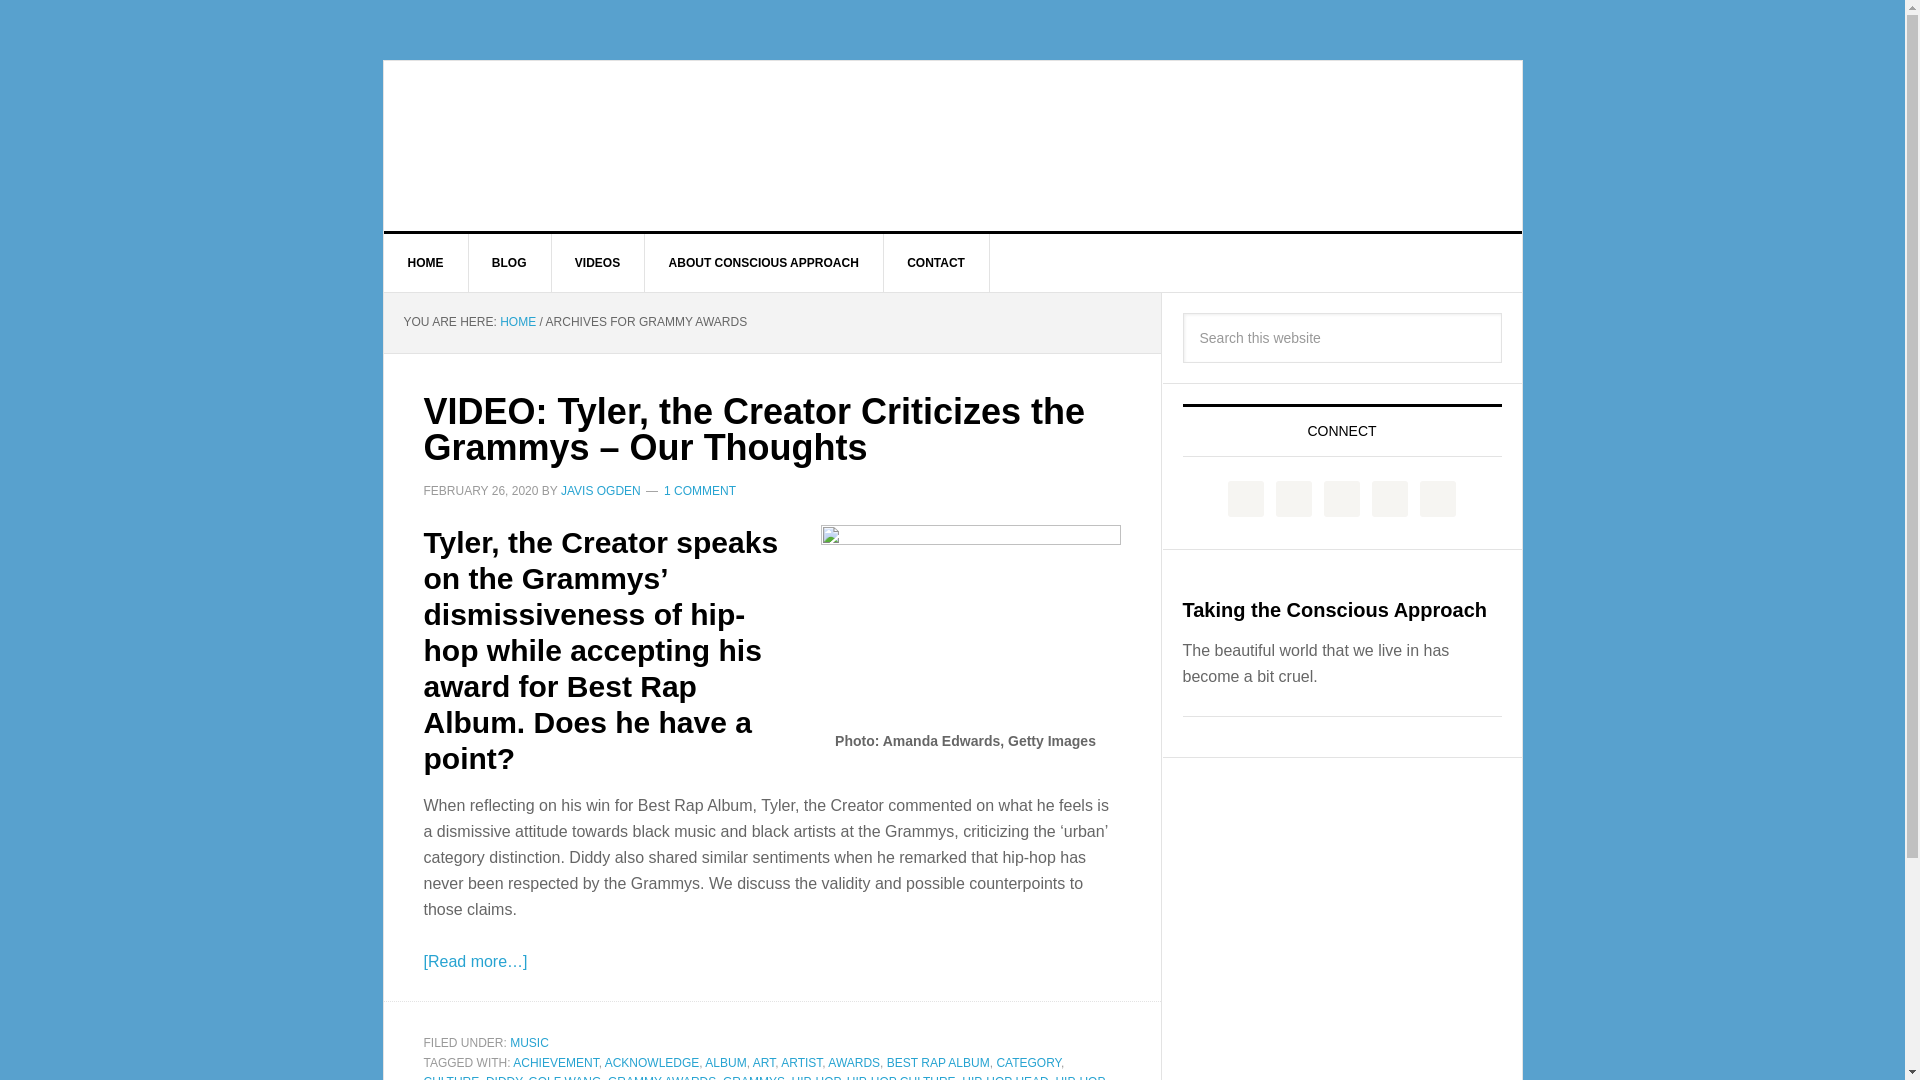  What do you see at coordinates (554, 1063) in the screenshot?
I see `ACHIEVEMENT` at bounding box center [554, 1063].